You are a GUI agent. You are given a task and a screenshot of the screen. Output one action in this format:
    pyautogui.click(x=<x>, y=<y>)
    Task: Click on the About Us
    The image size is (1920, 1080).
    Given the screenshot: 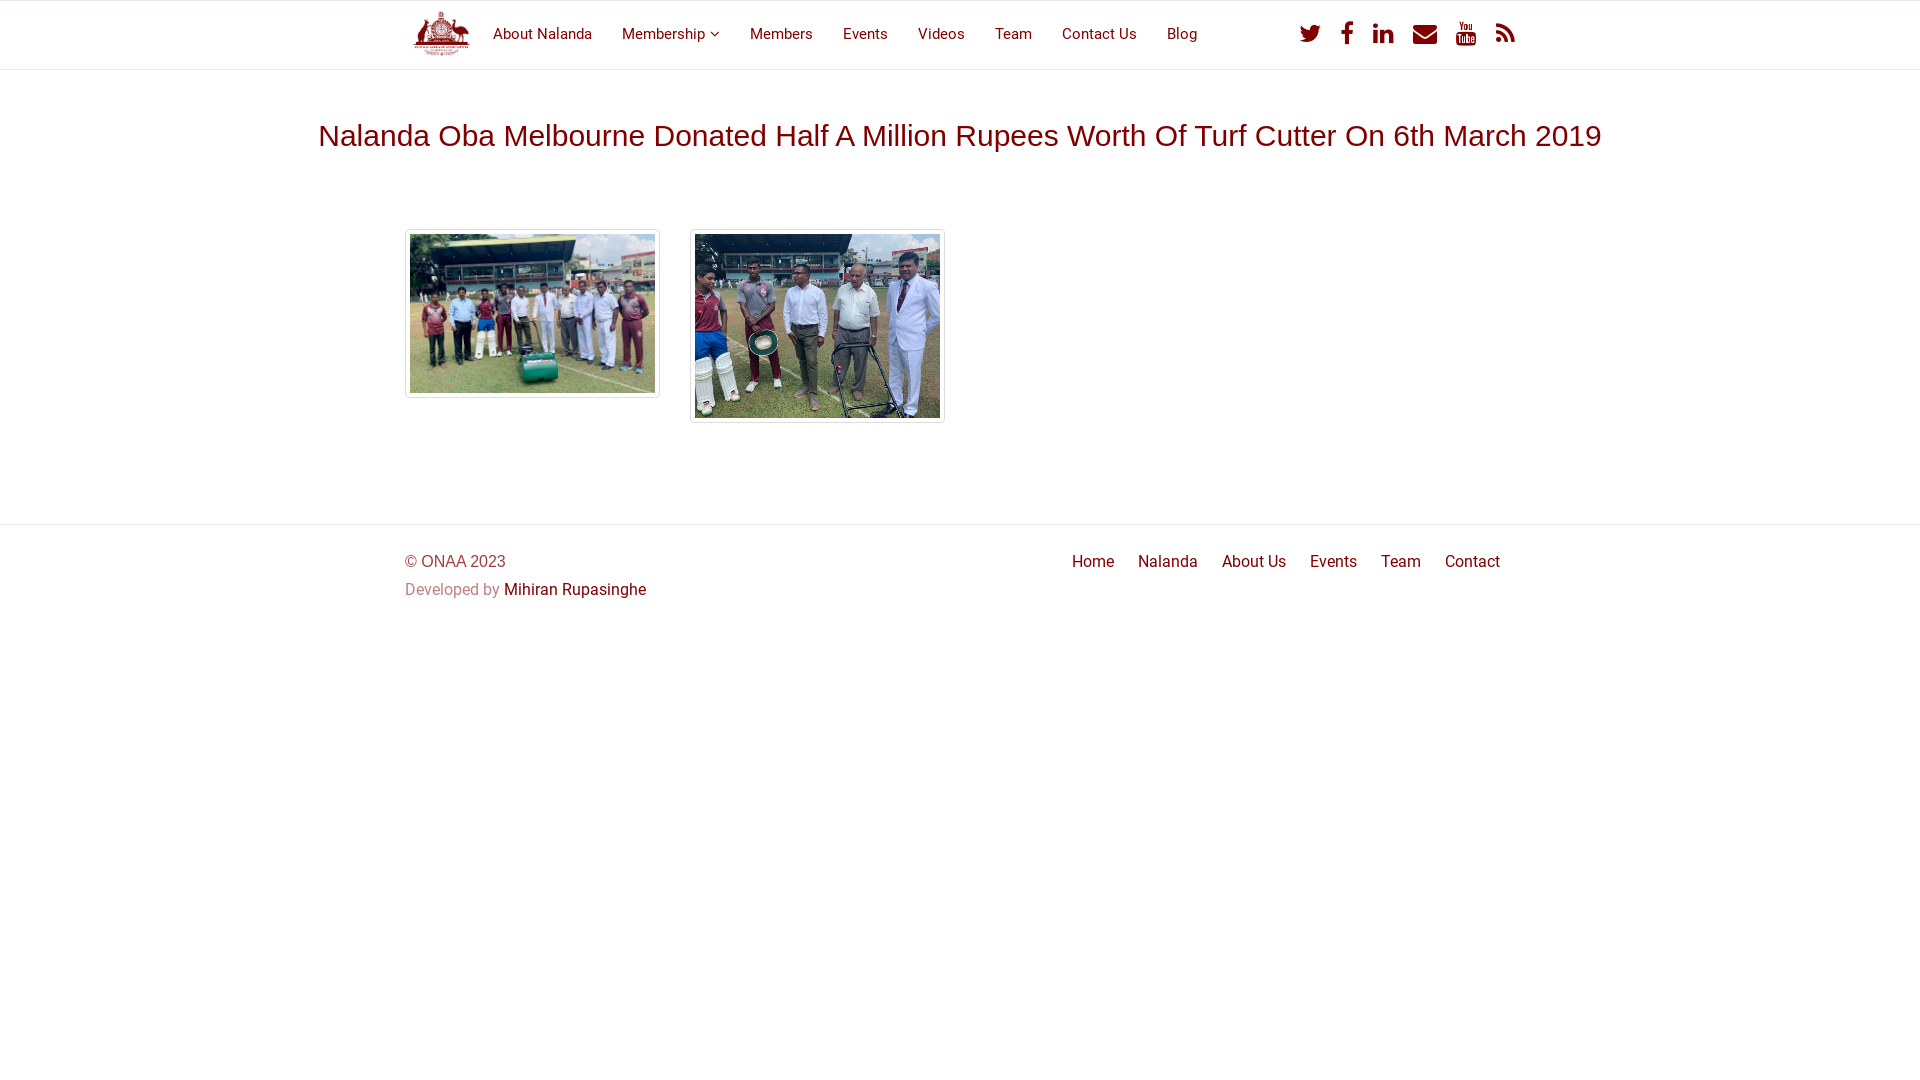 What is the action you would take?
    pyautogui.click(x=1254, y=562)
    